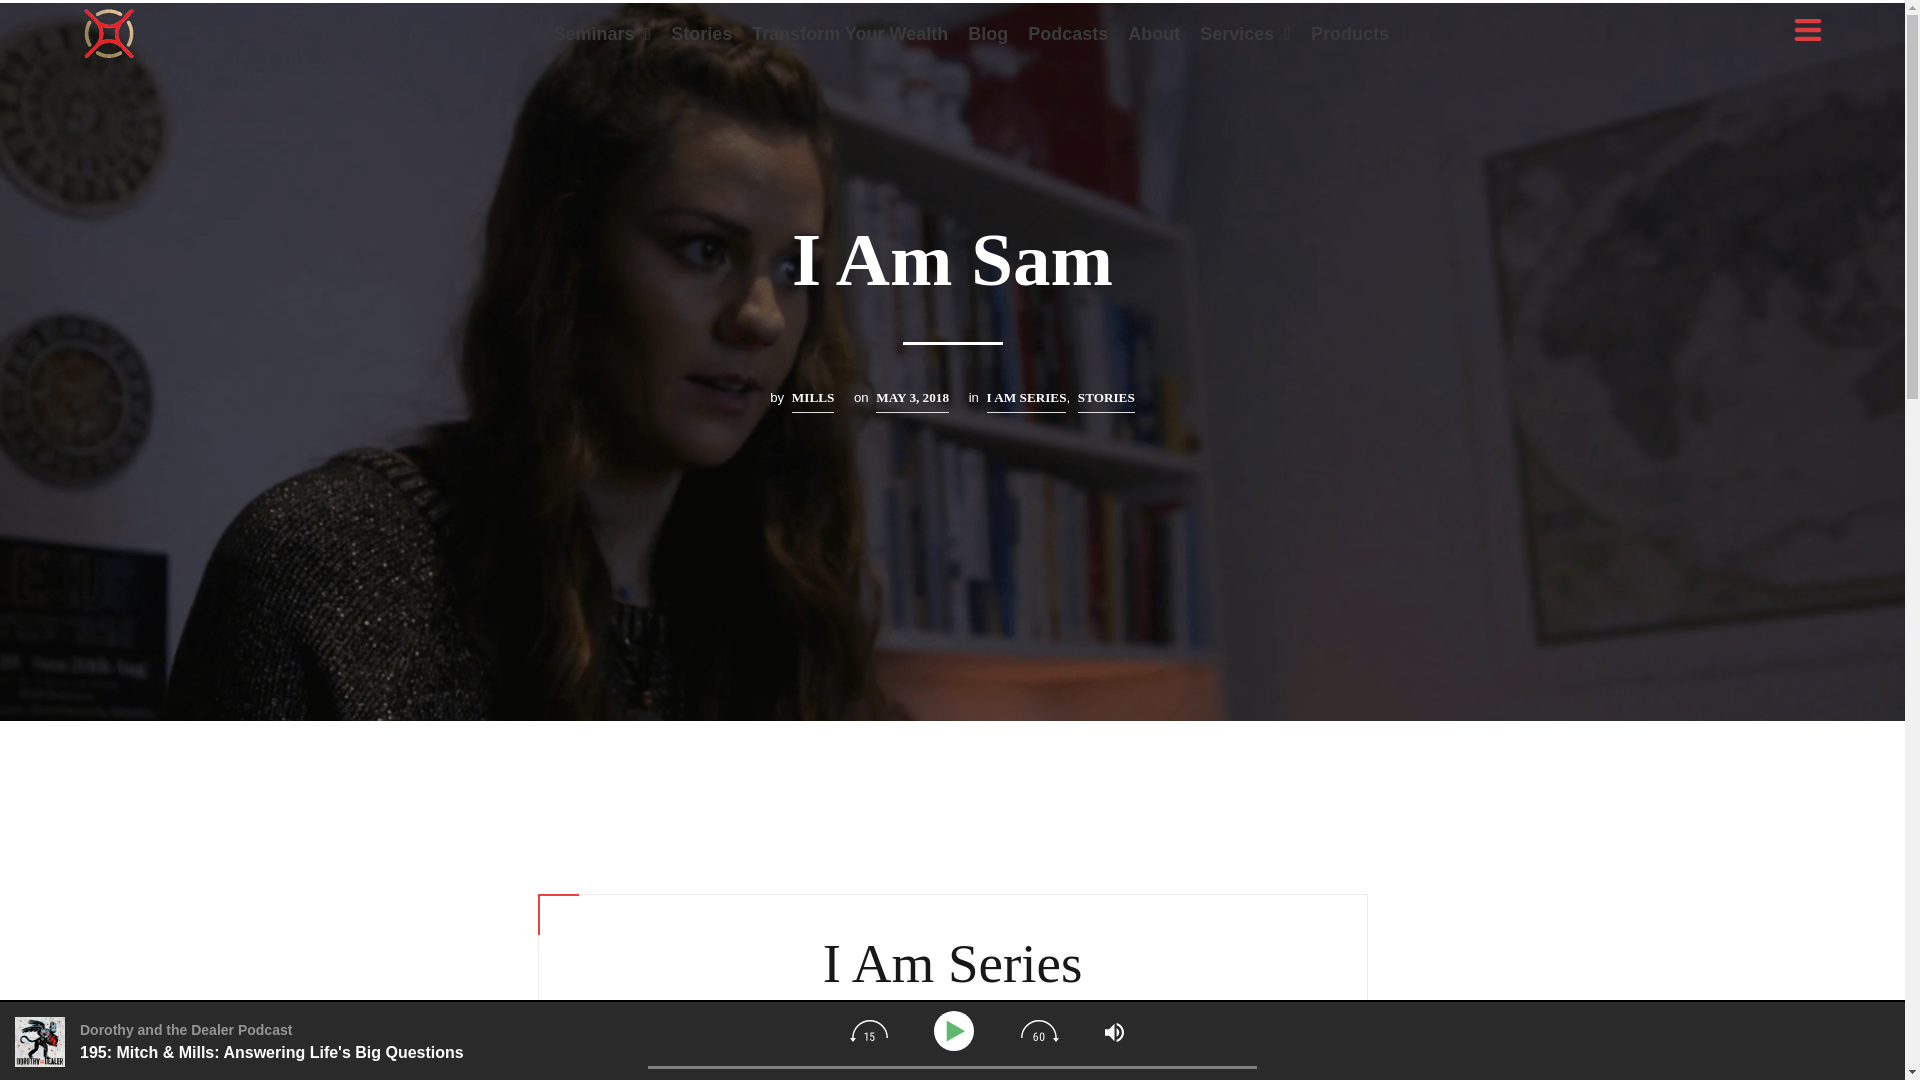 This screenshot has width=1920, height=1080. Describe the element at coordinates (109, 34) in the screenshot. I see `MJB-Seminars-Logo-Icon-213` at that location.